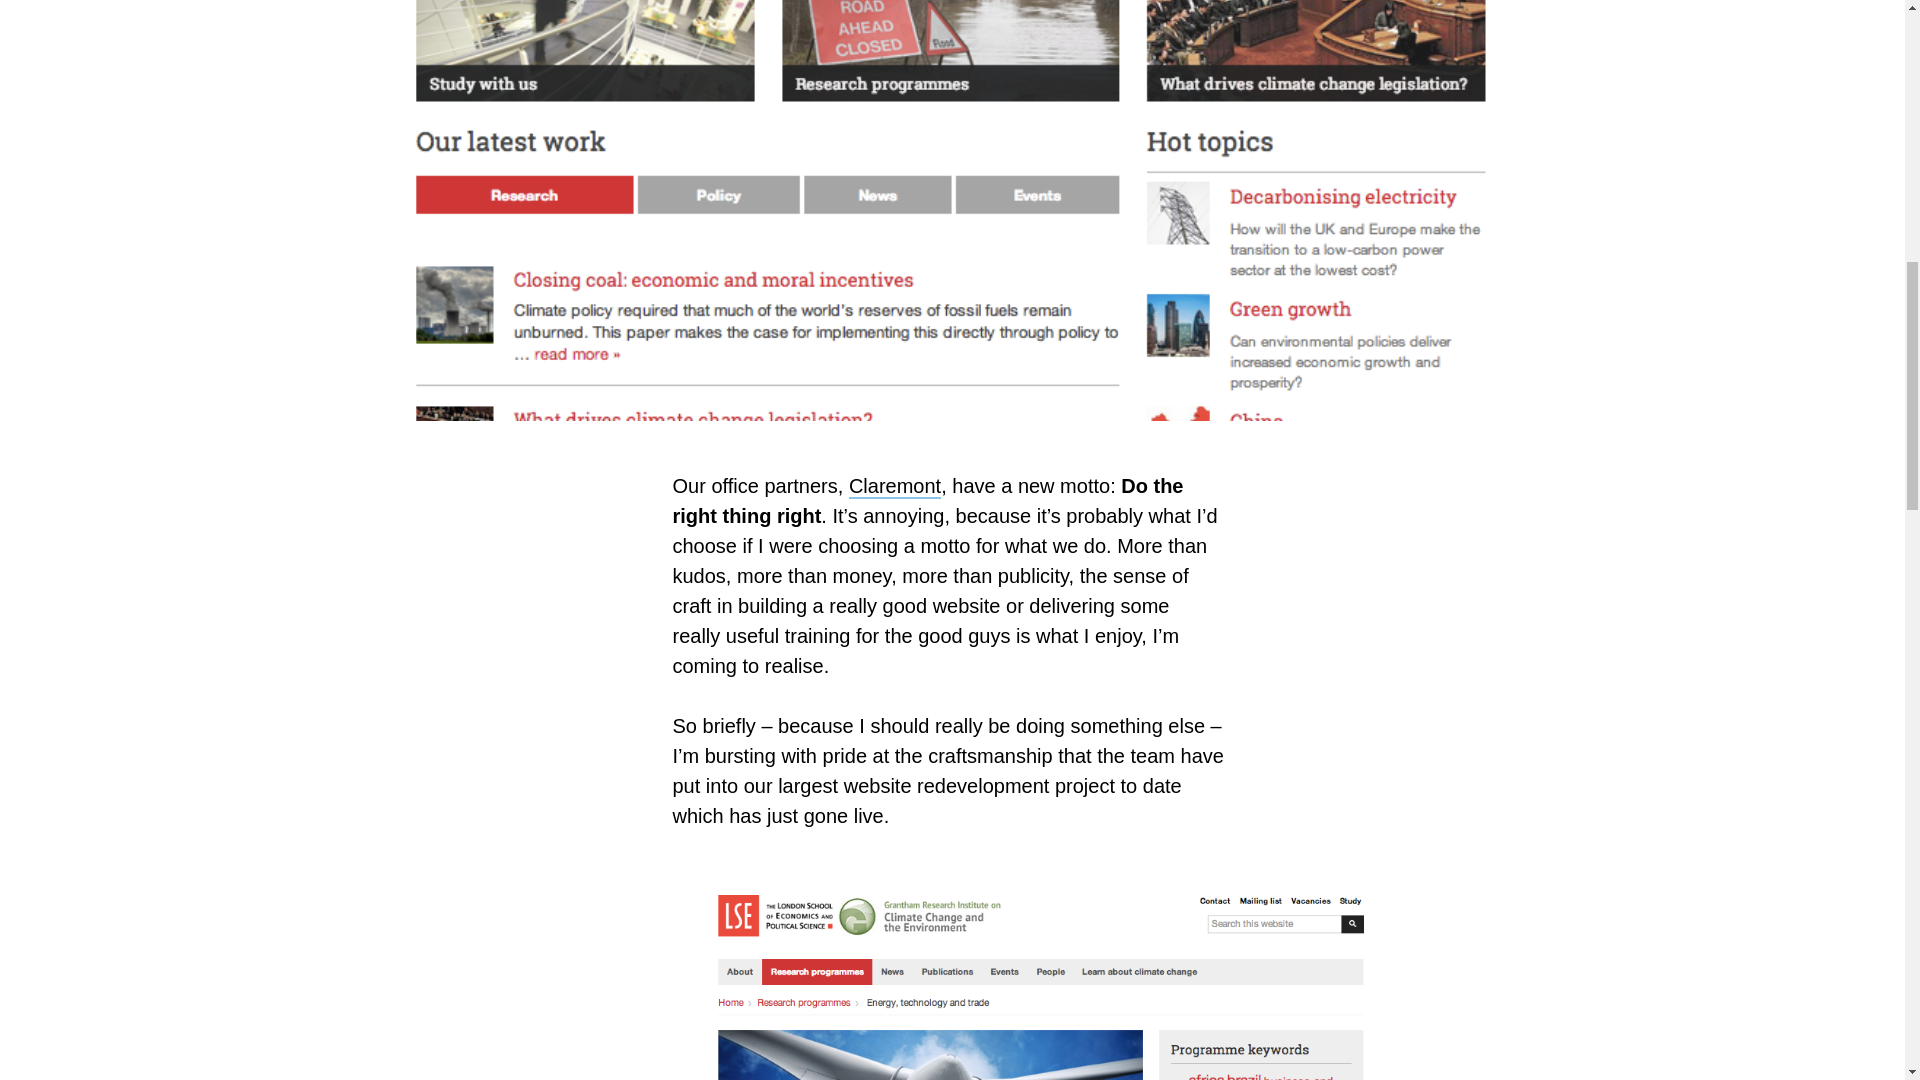 The height and width of the screenshot is (1080, 1920). Describe the element at coordinates (894, 486) in the screenshot. I see `Claremont` at that location.